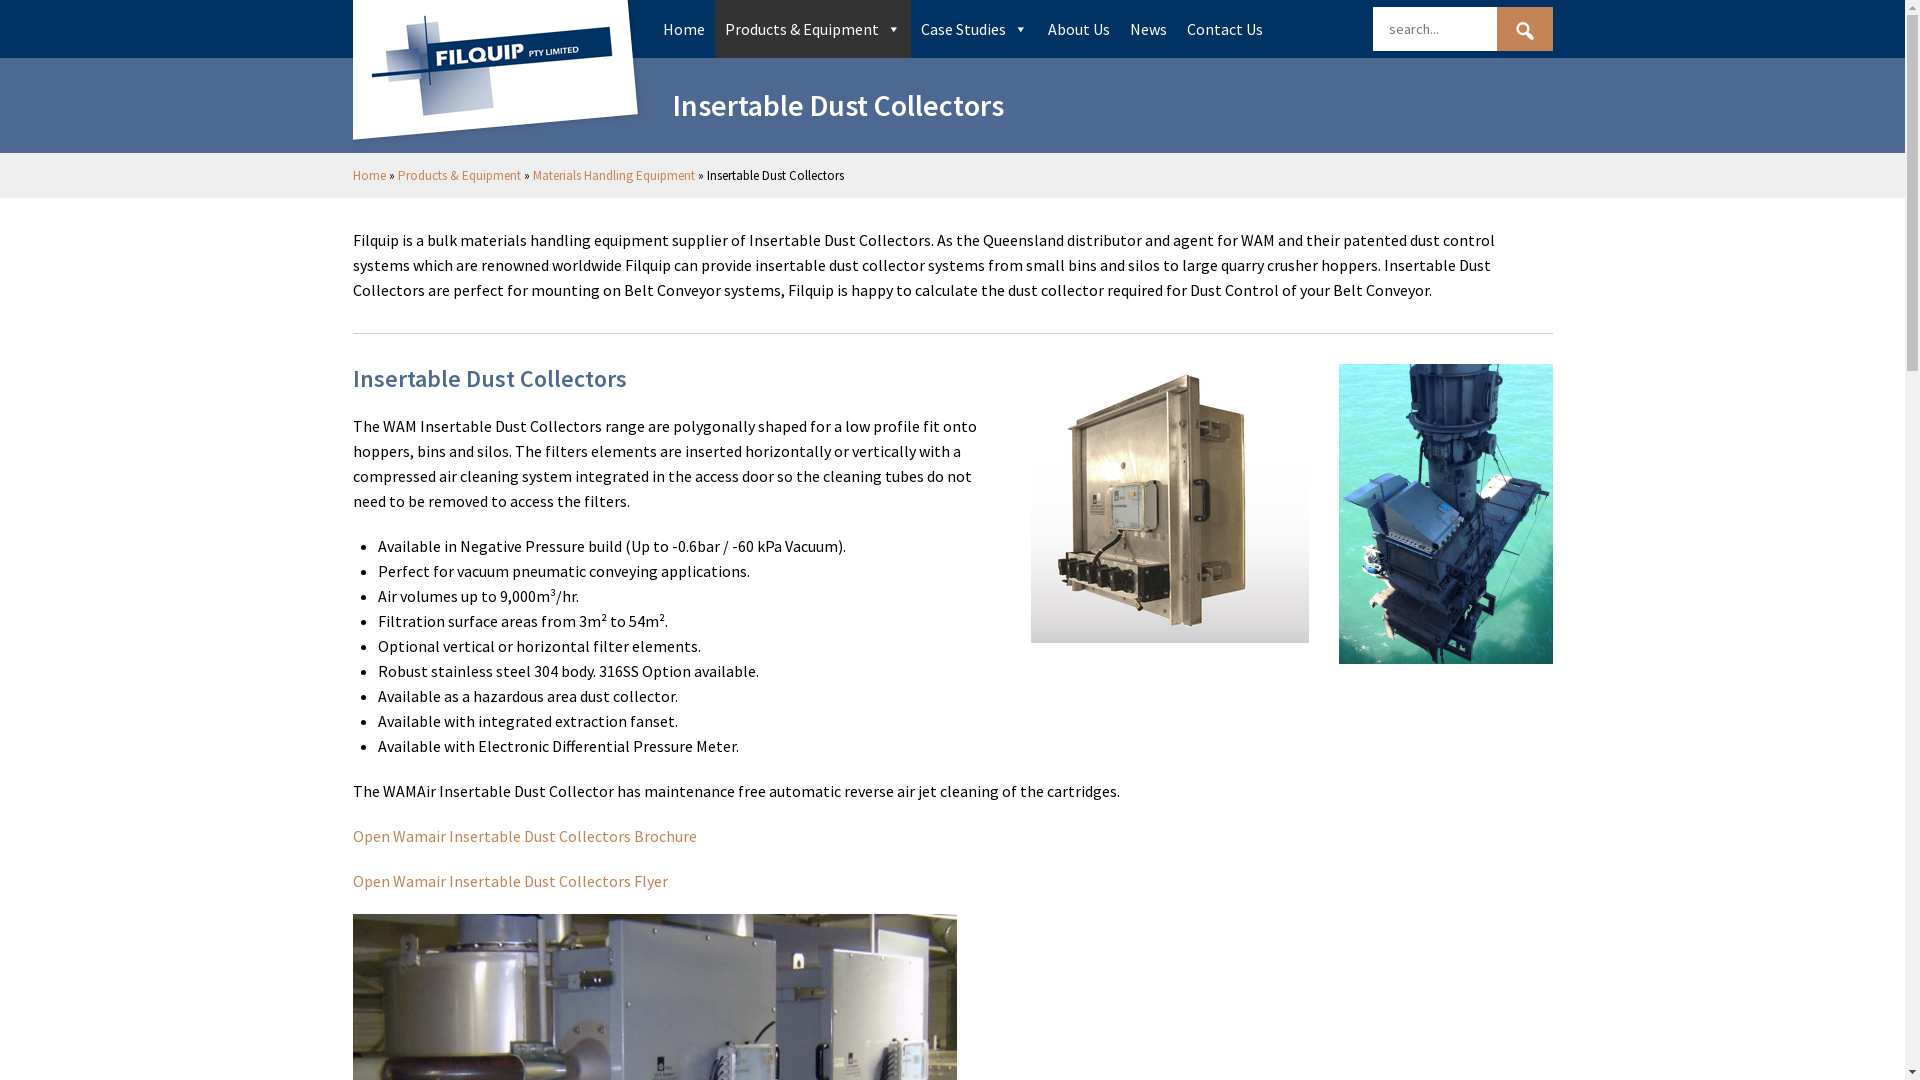 The width and height of the screenshot is (1920, 1080). Describe the element at coordinates (1079, 29) in the screenshot. I see `About Us` at that location.